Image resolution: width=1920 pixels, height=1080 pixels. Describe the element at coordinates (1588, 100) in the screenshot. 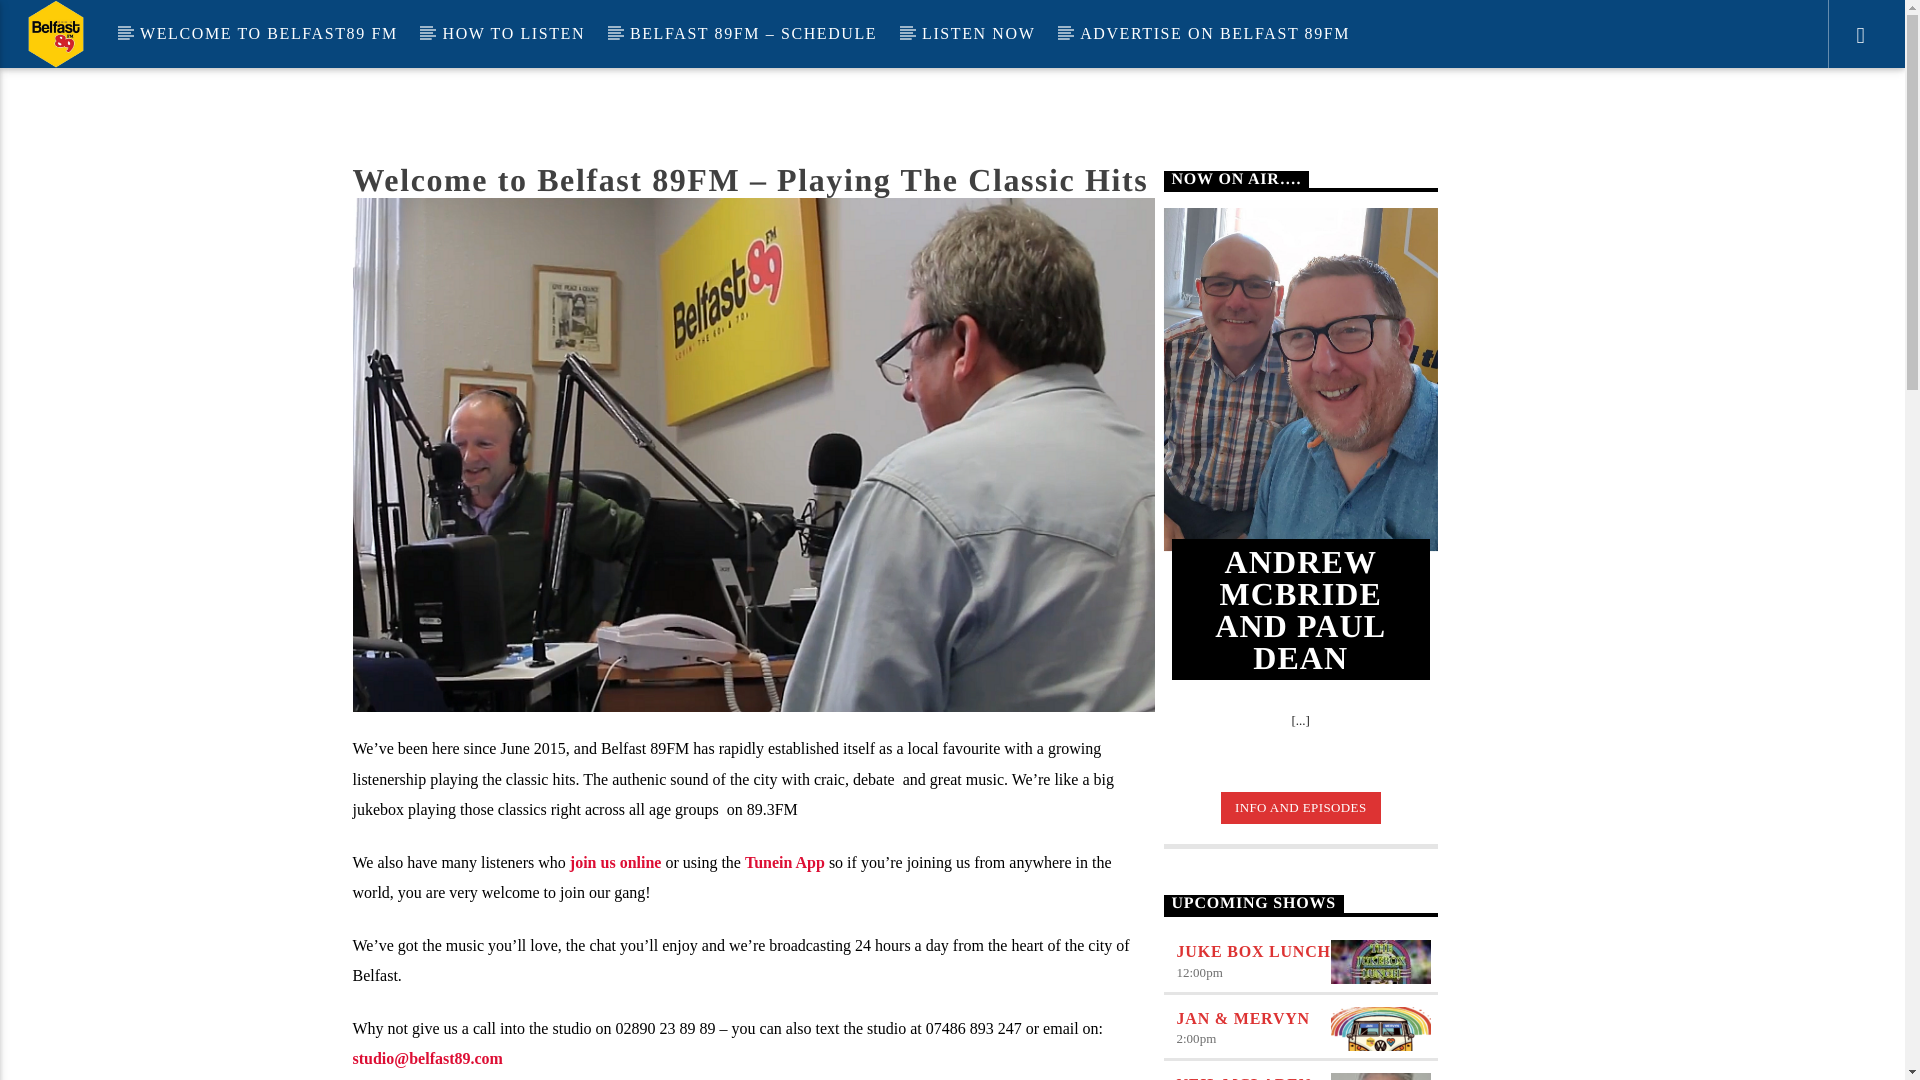

I see `Search` at that location.